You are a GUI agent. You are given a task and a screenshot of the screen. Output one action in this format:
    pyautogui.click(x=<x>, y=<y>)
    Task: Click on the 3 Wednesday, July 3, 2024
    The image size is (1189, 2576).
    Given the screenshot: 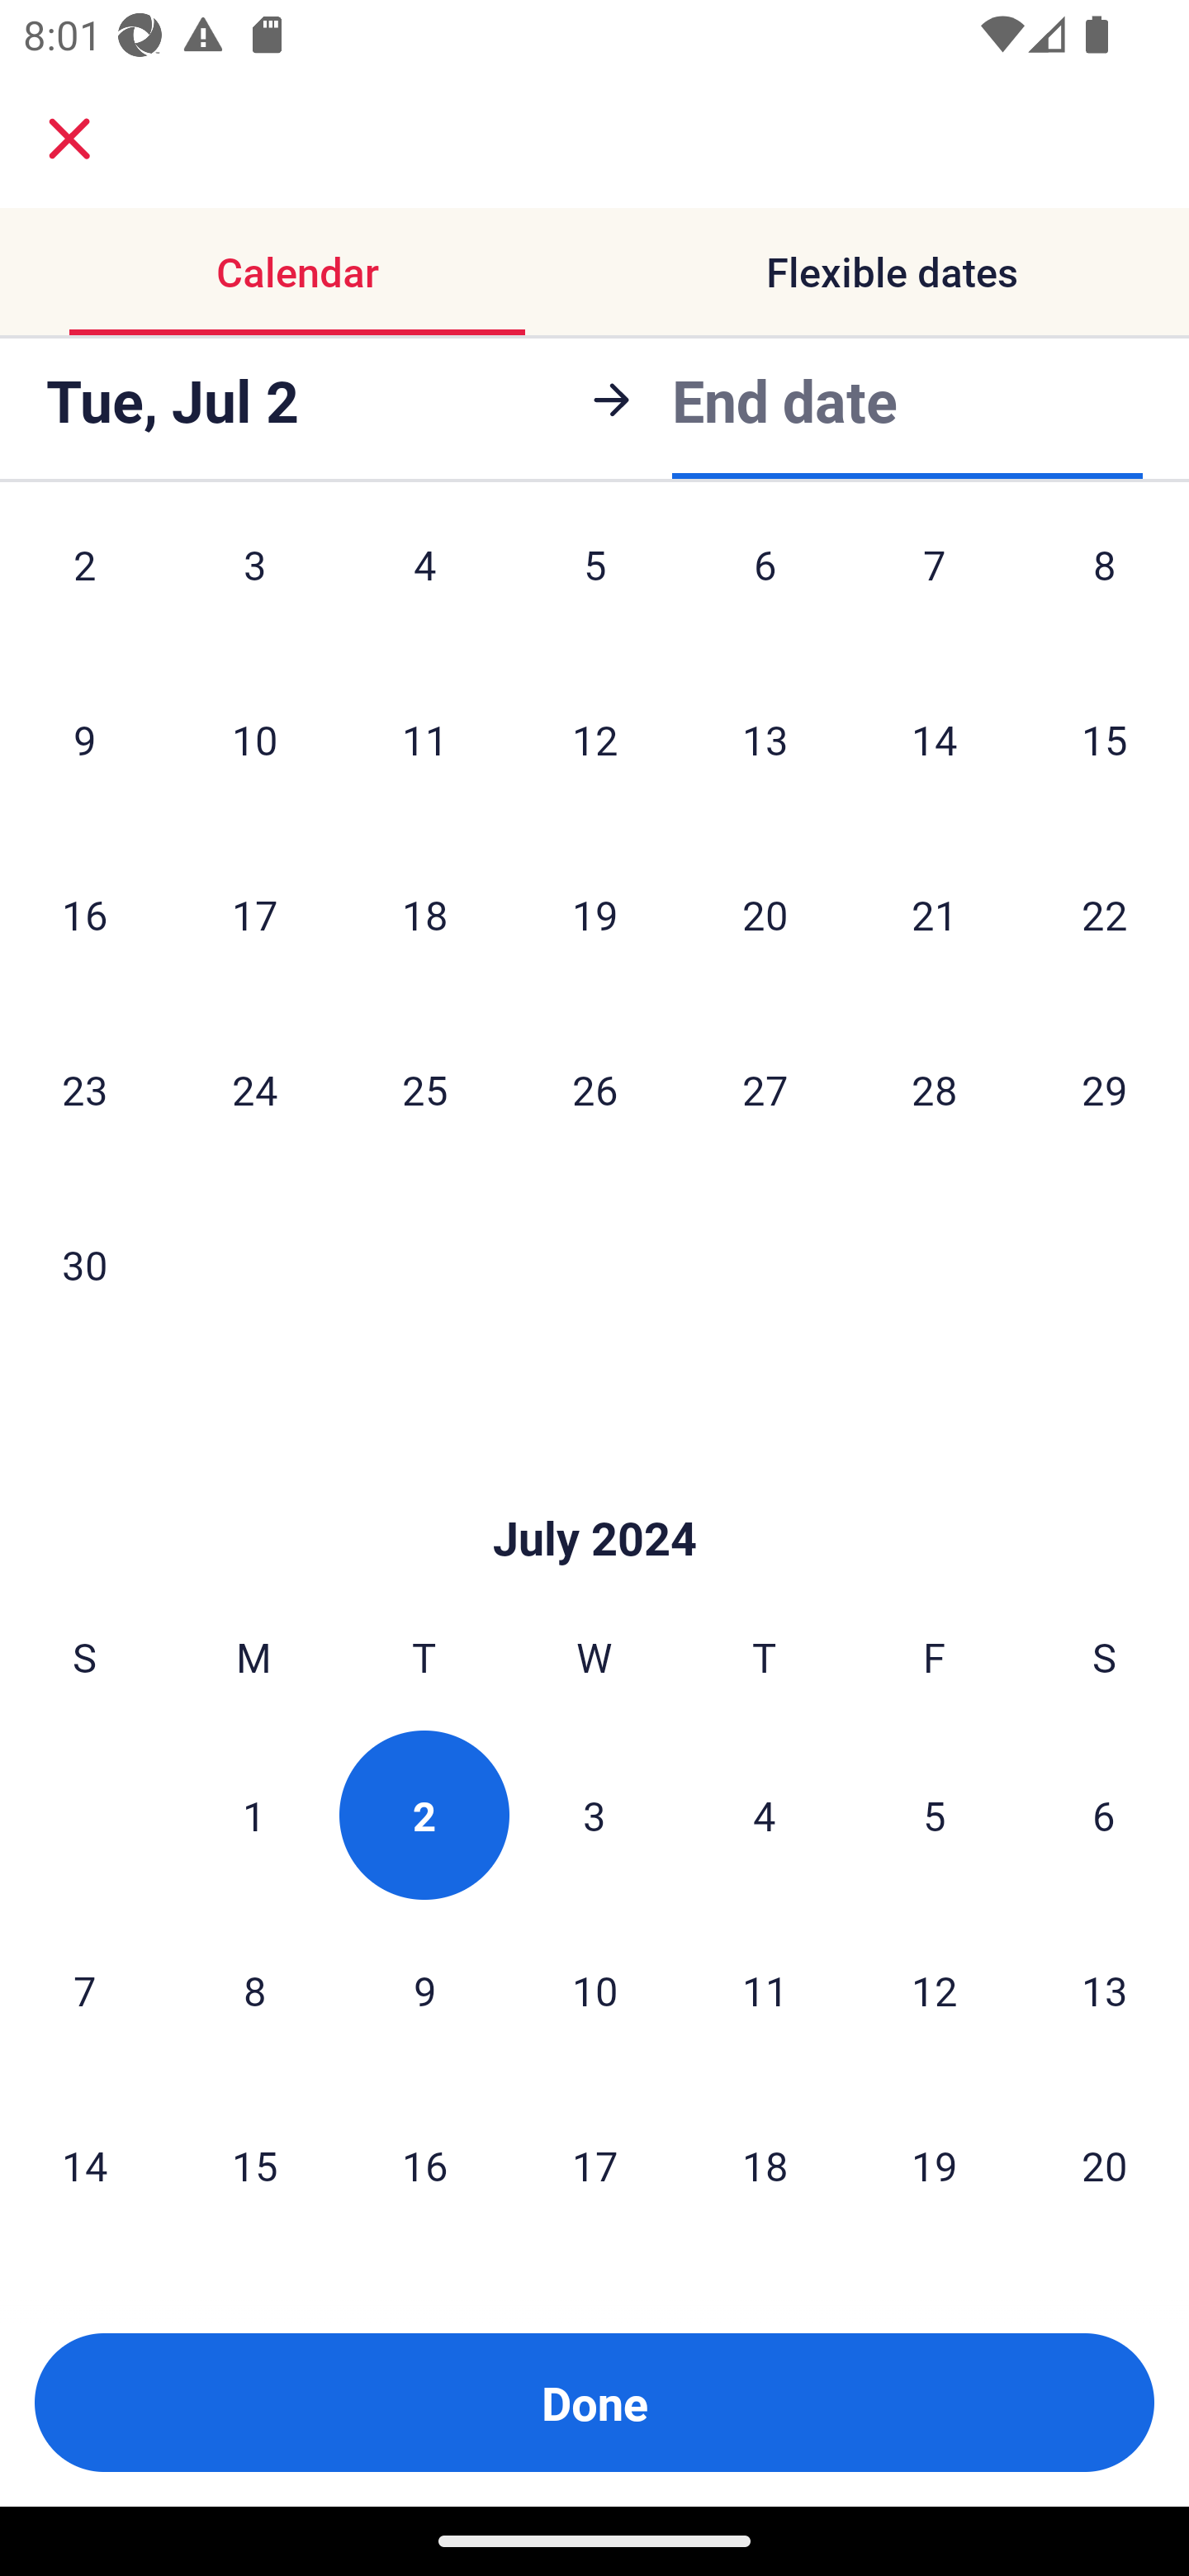 What is the action you would take?
    pyautogui.click(x=594, y=1816)
    